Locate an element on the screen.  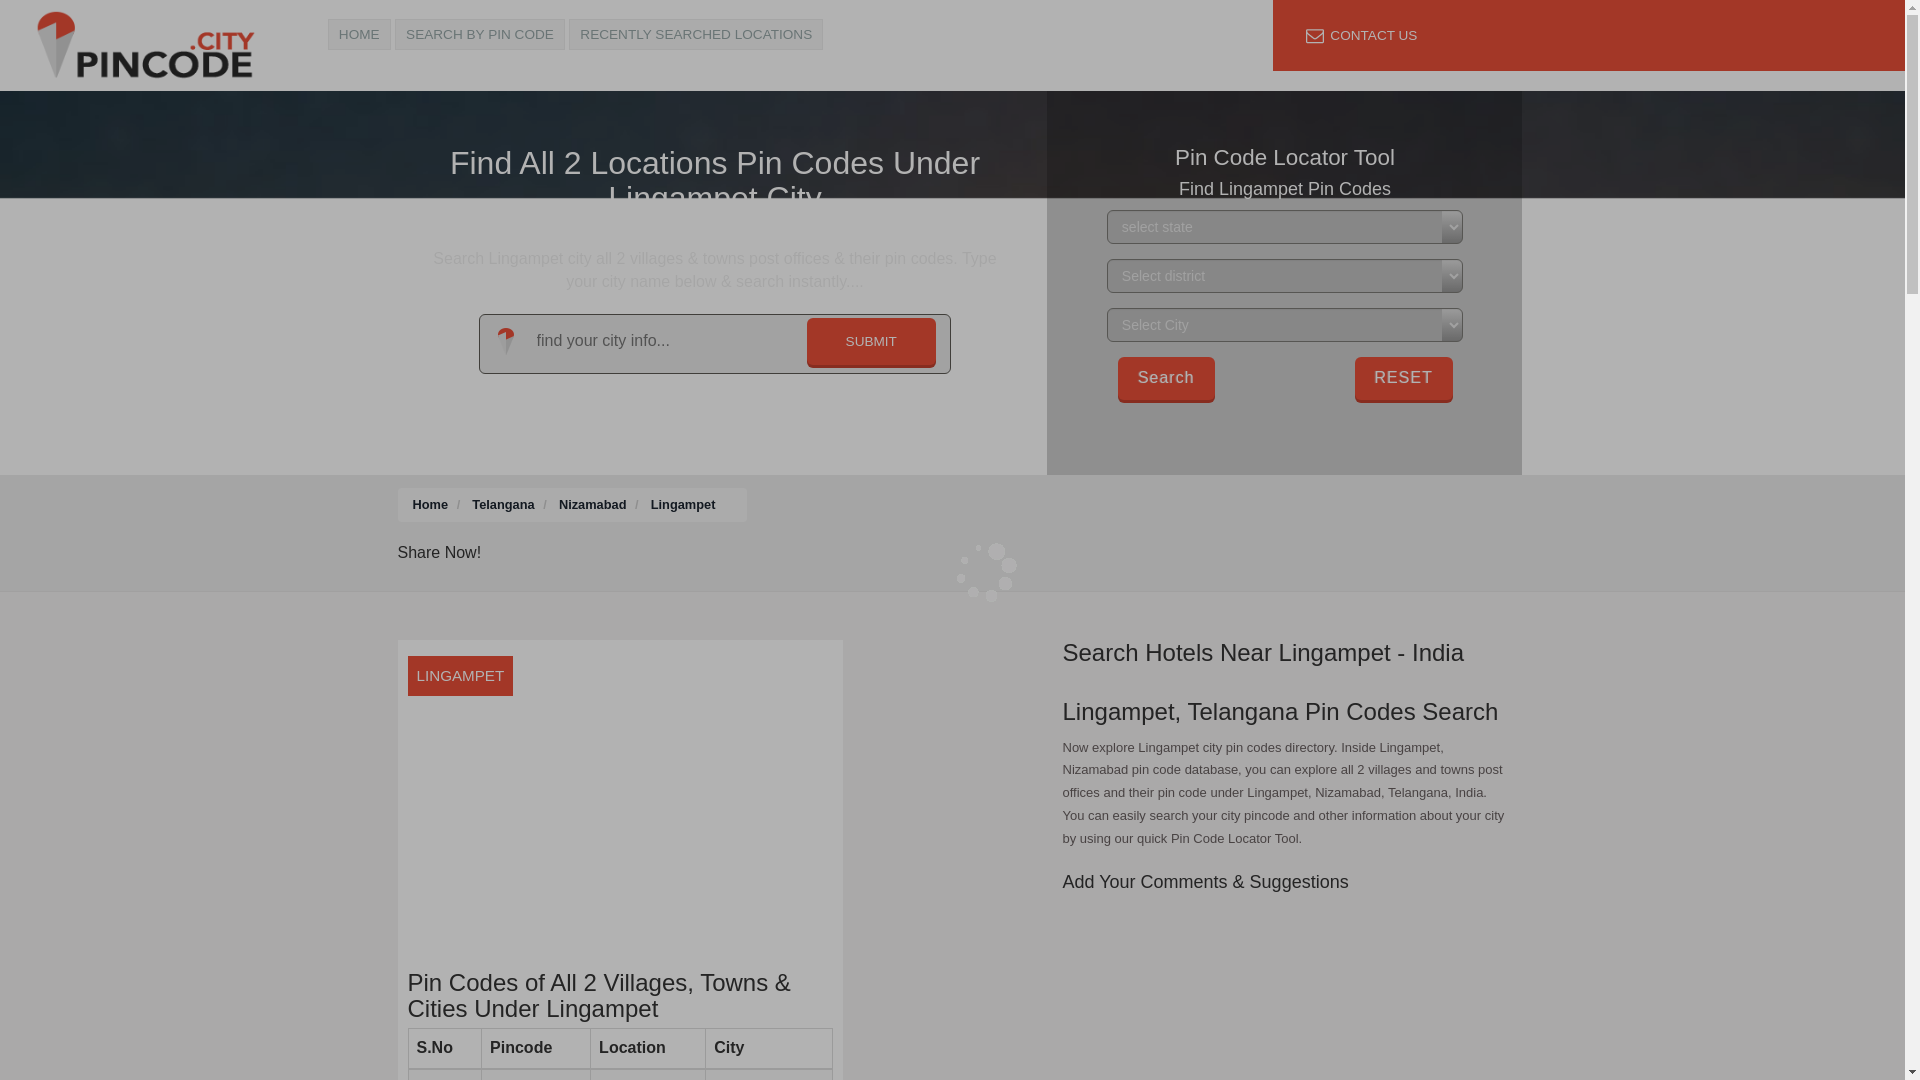
submit is located at coordinates (871, 341).